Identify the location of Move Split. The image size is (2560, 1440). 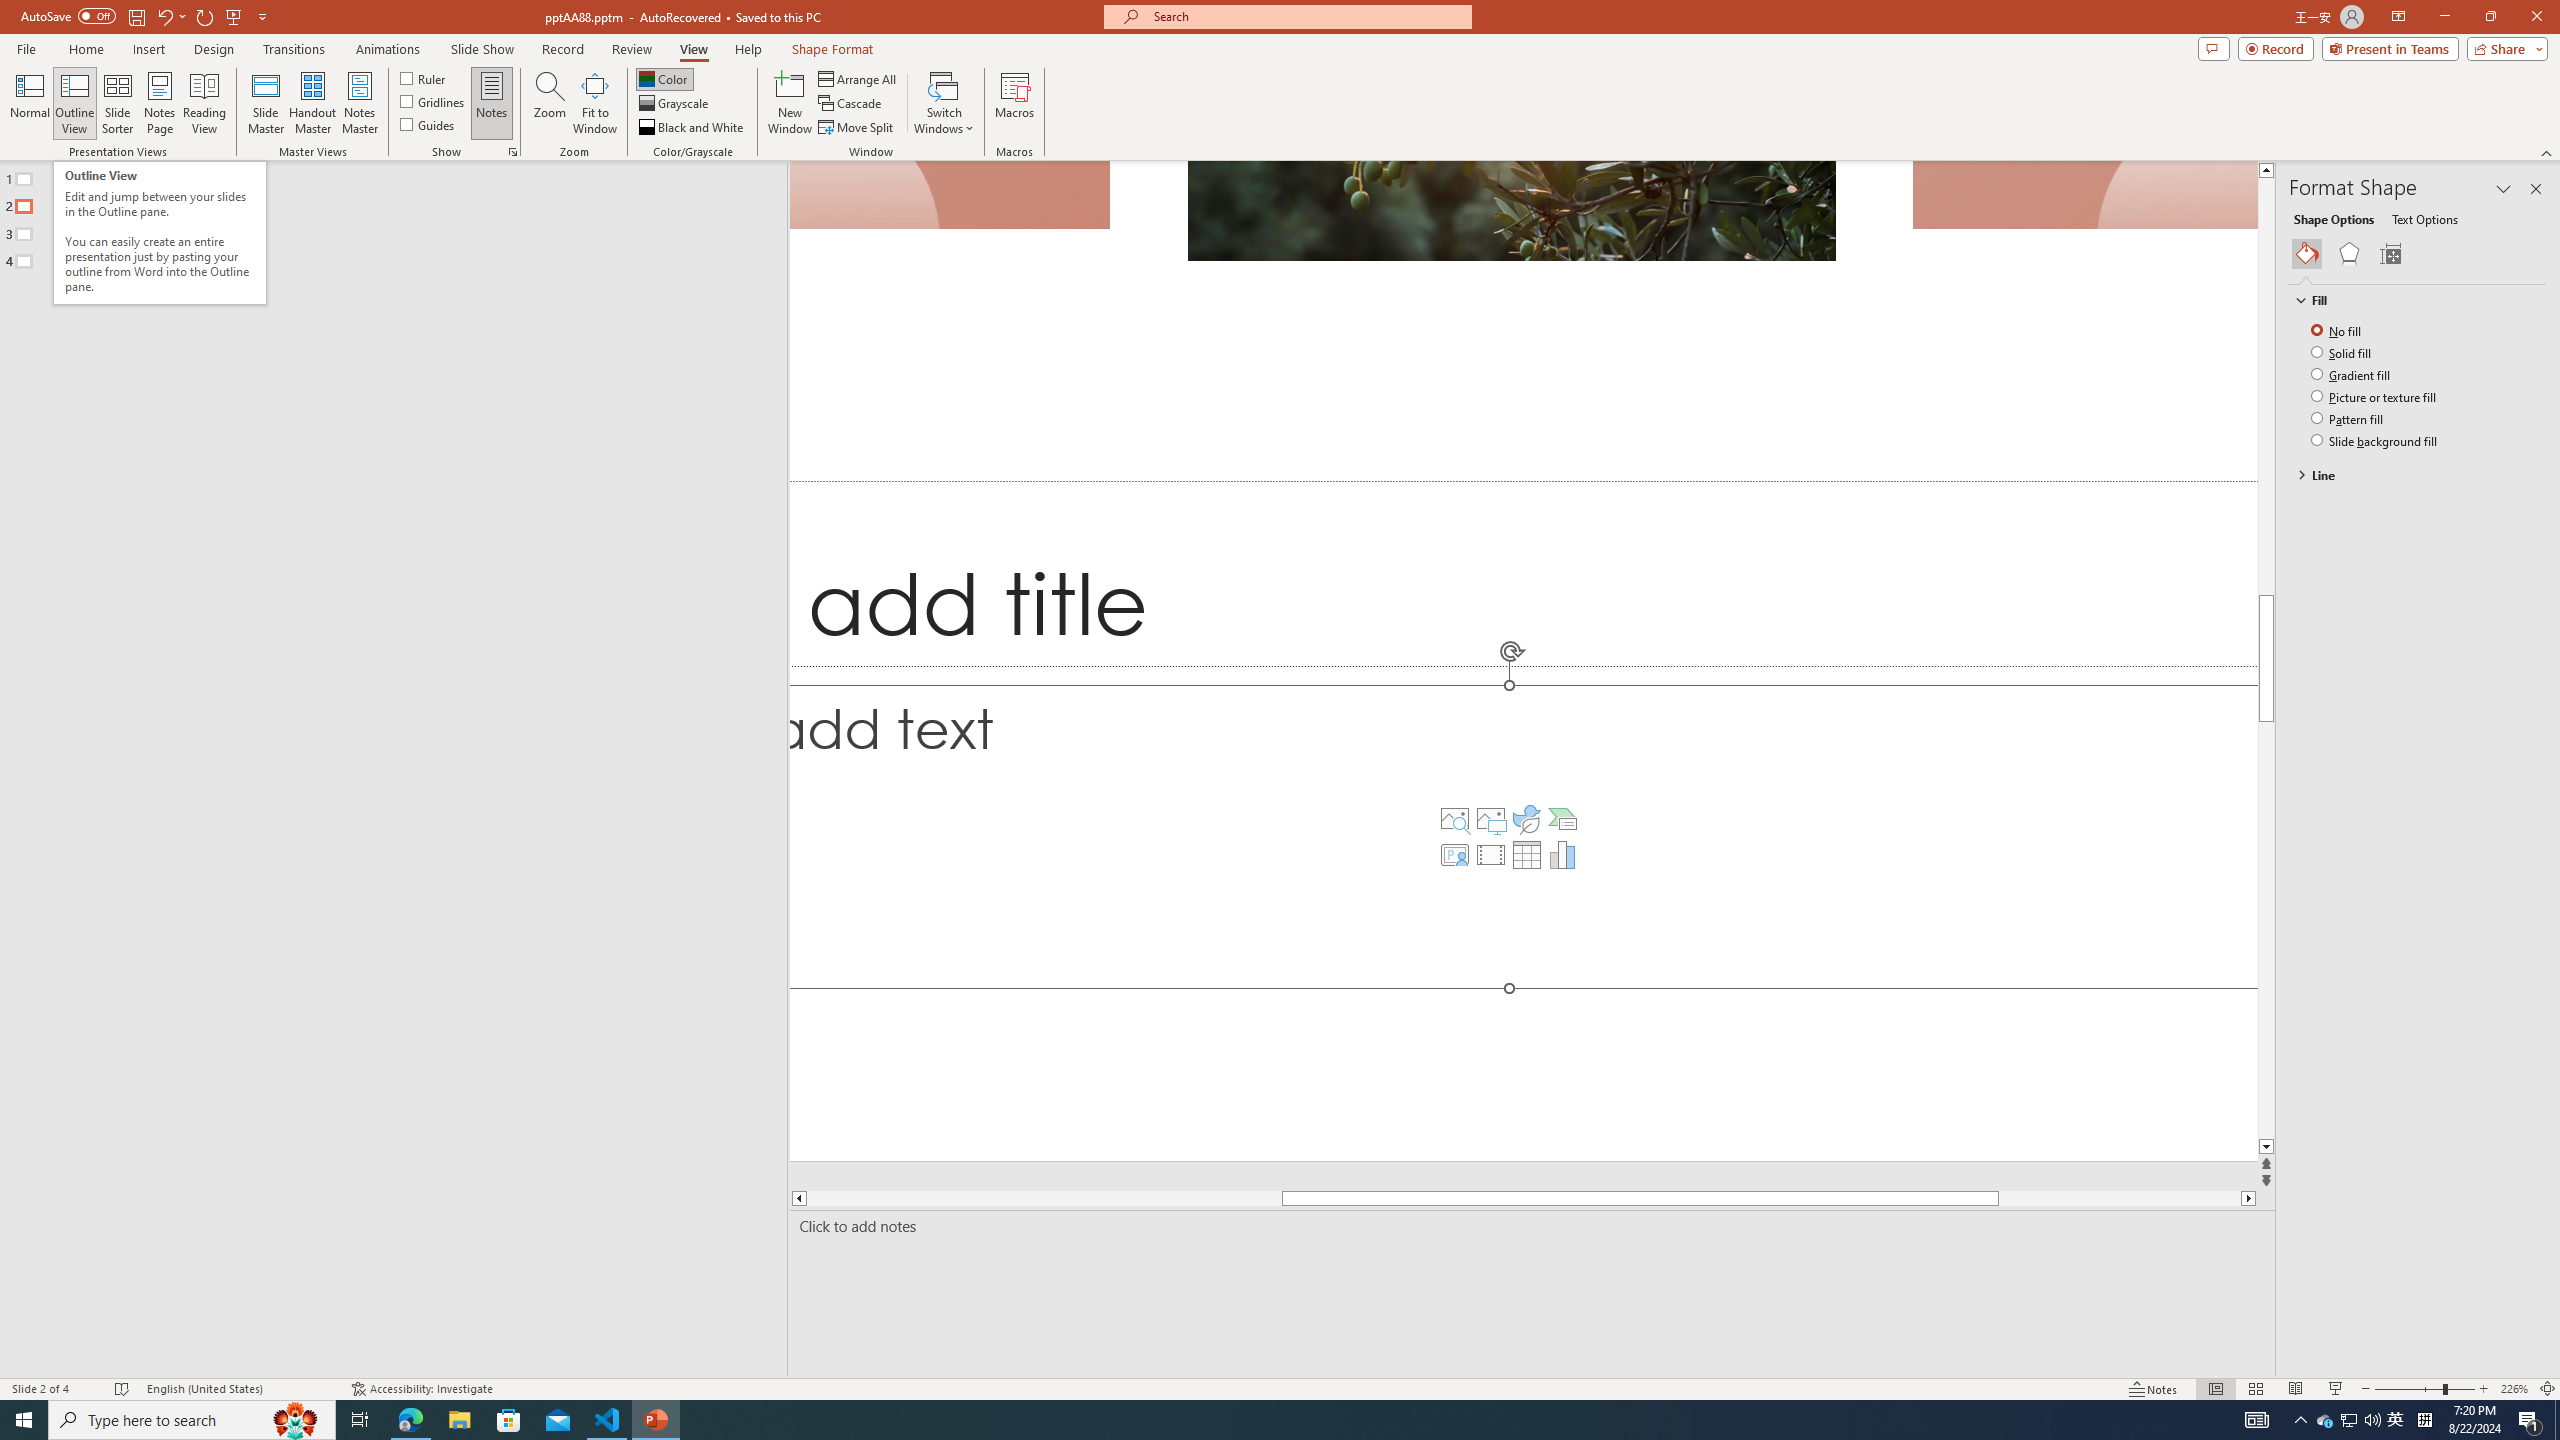
(858, 128).